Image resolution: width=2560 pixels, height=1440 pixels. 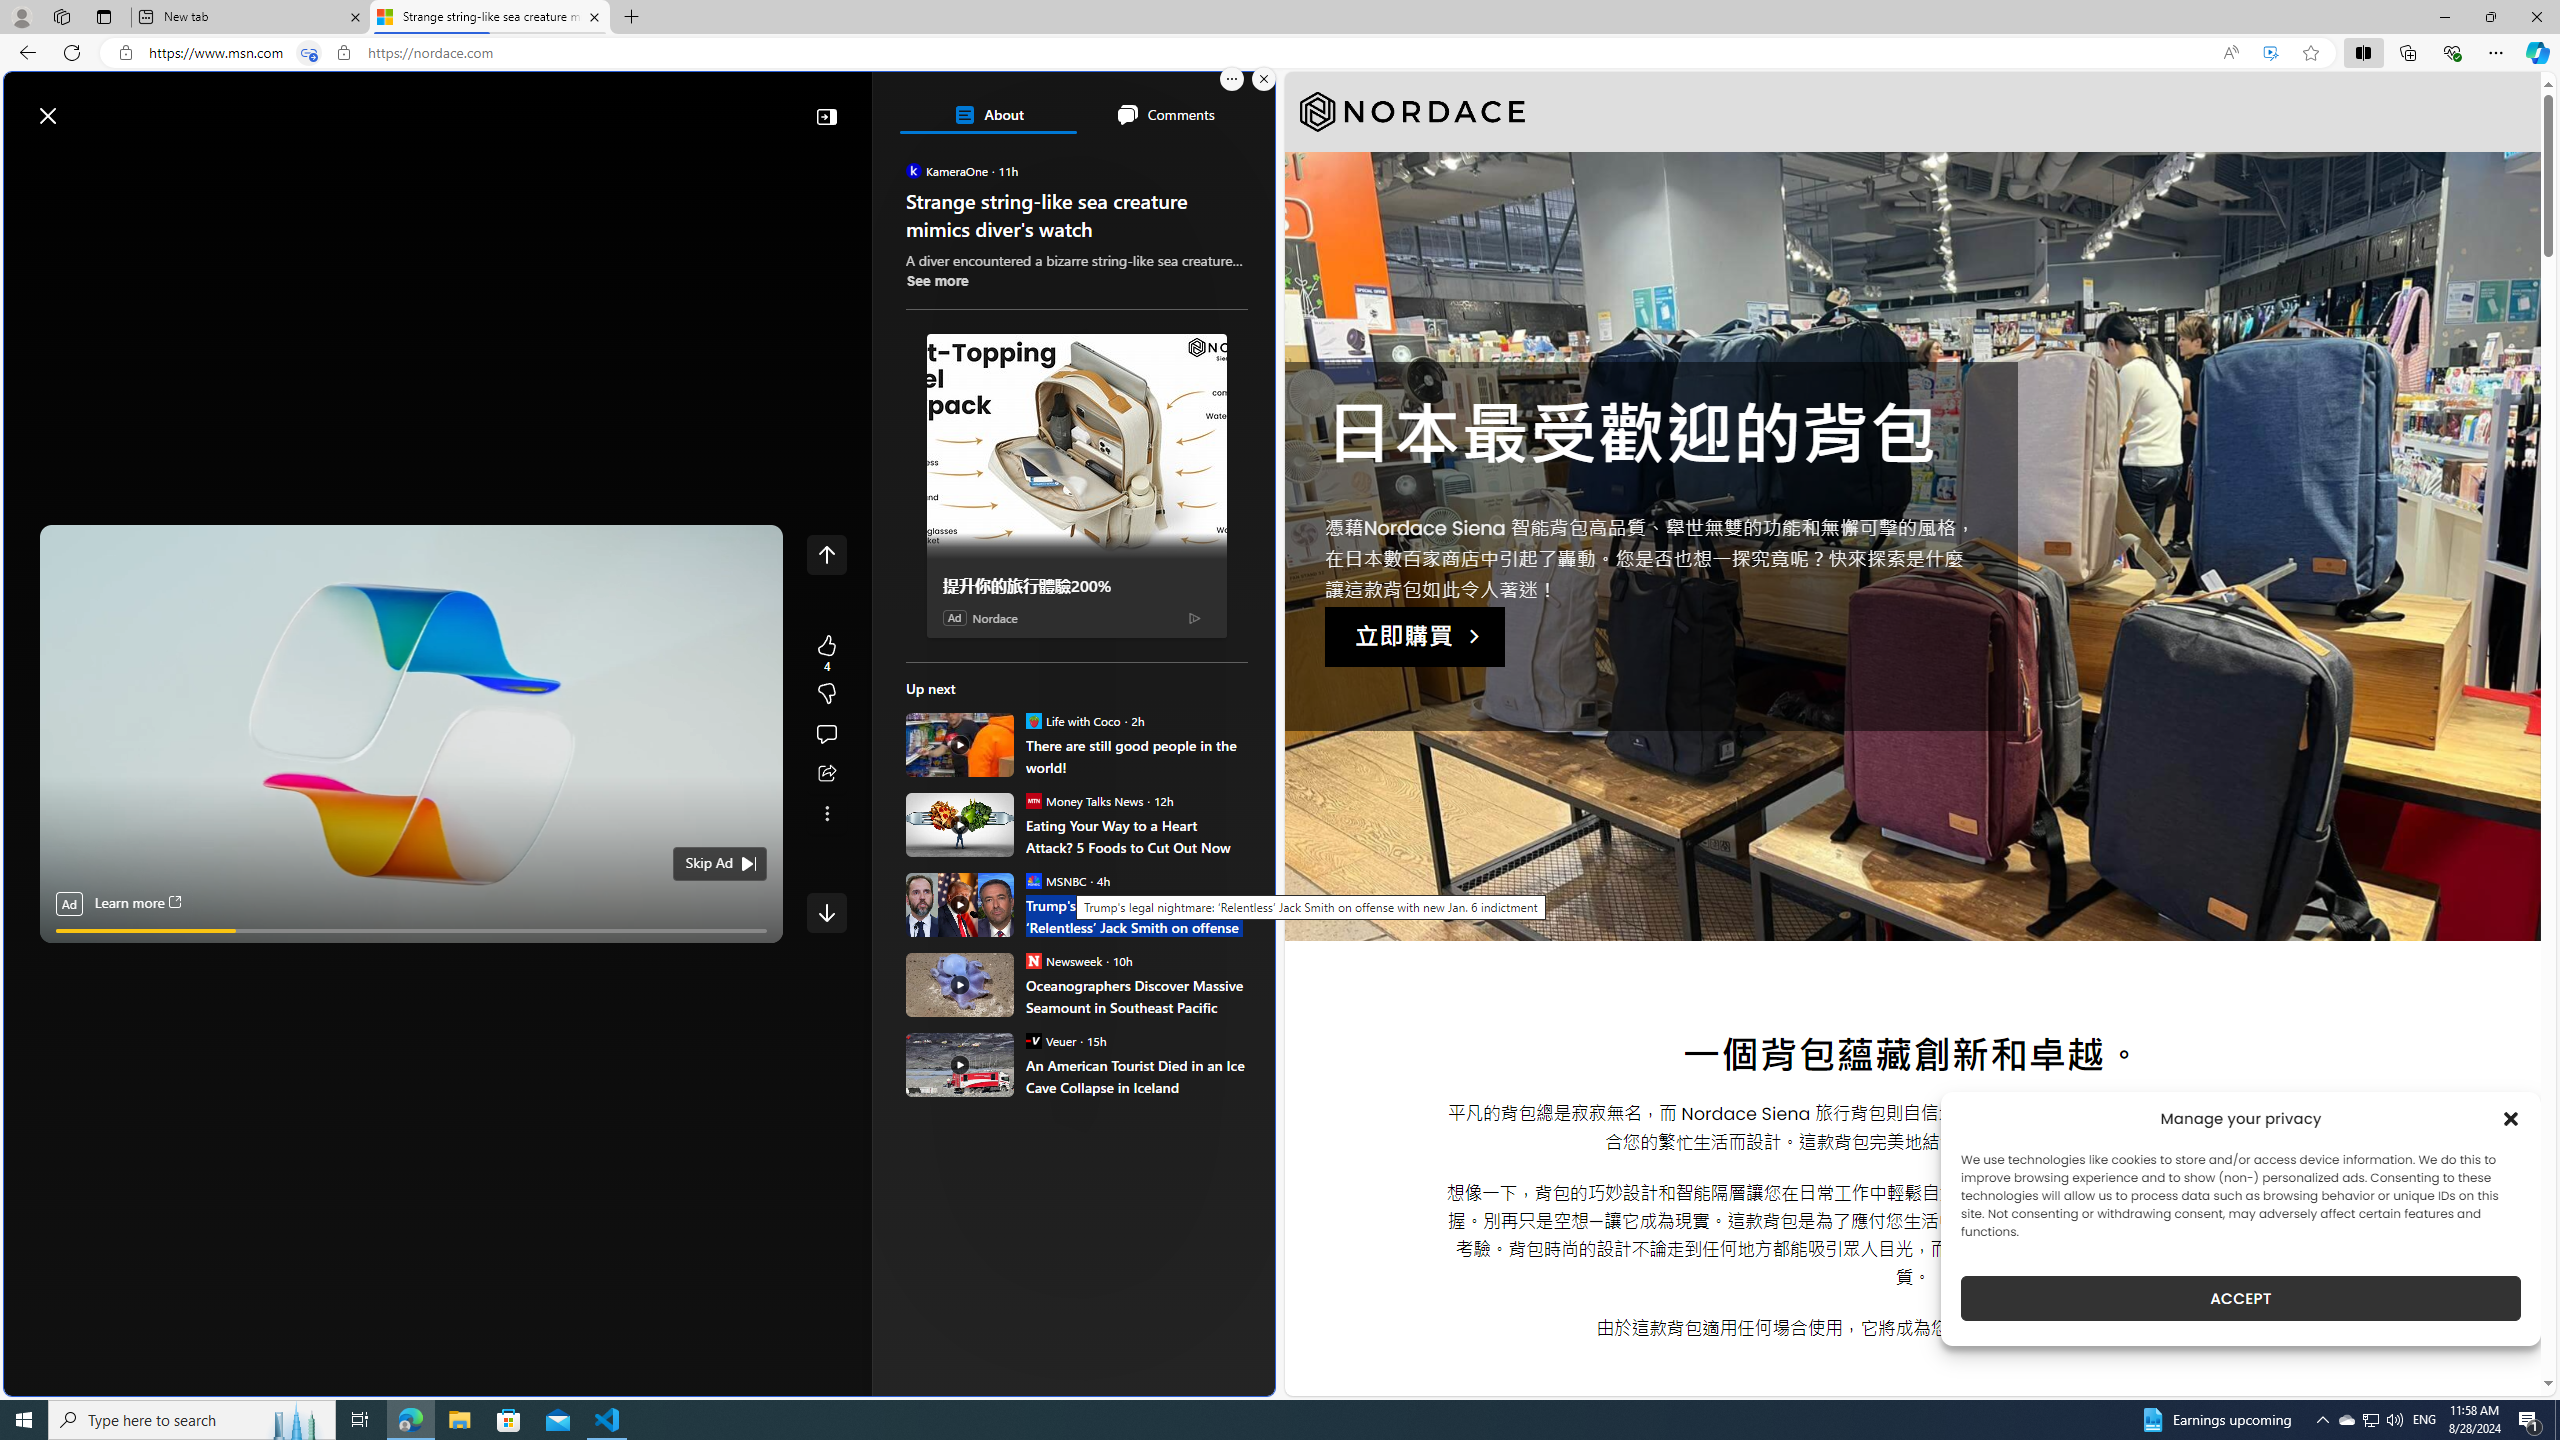 I want to click on Newsweek Newsweek, so click(x=1064, y=960).